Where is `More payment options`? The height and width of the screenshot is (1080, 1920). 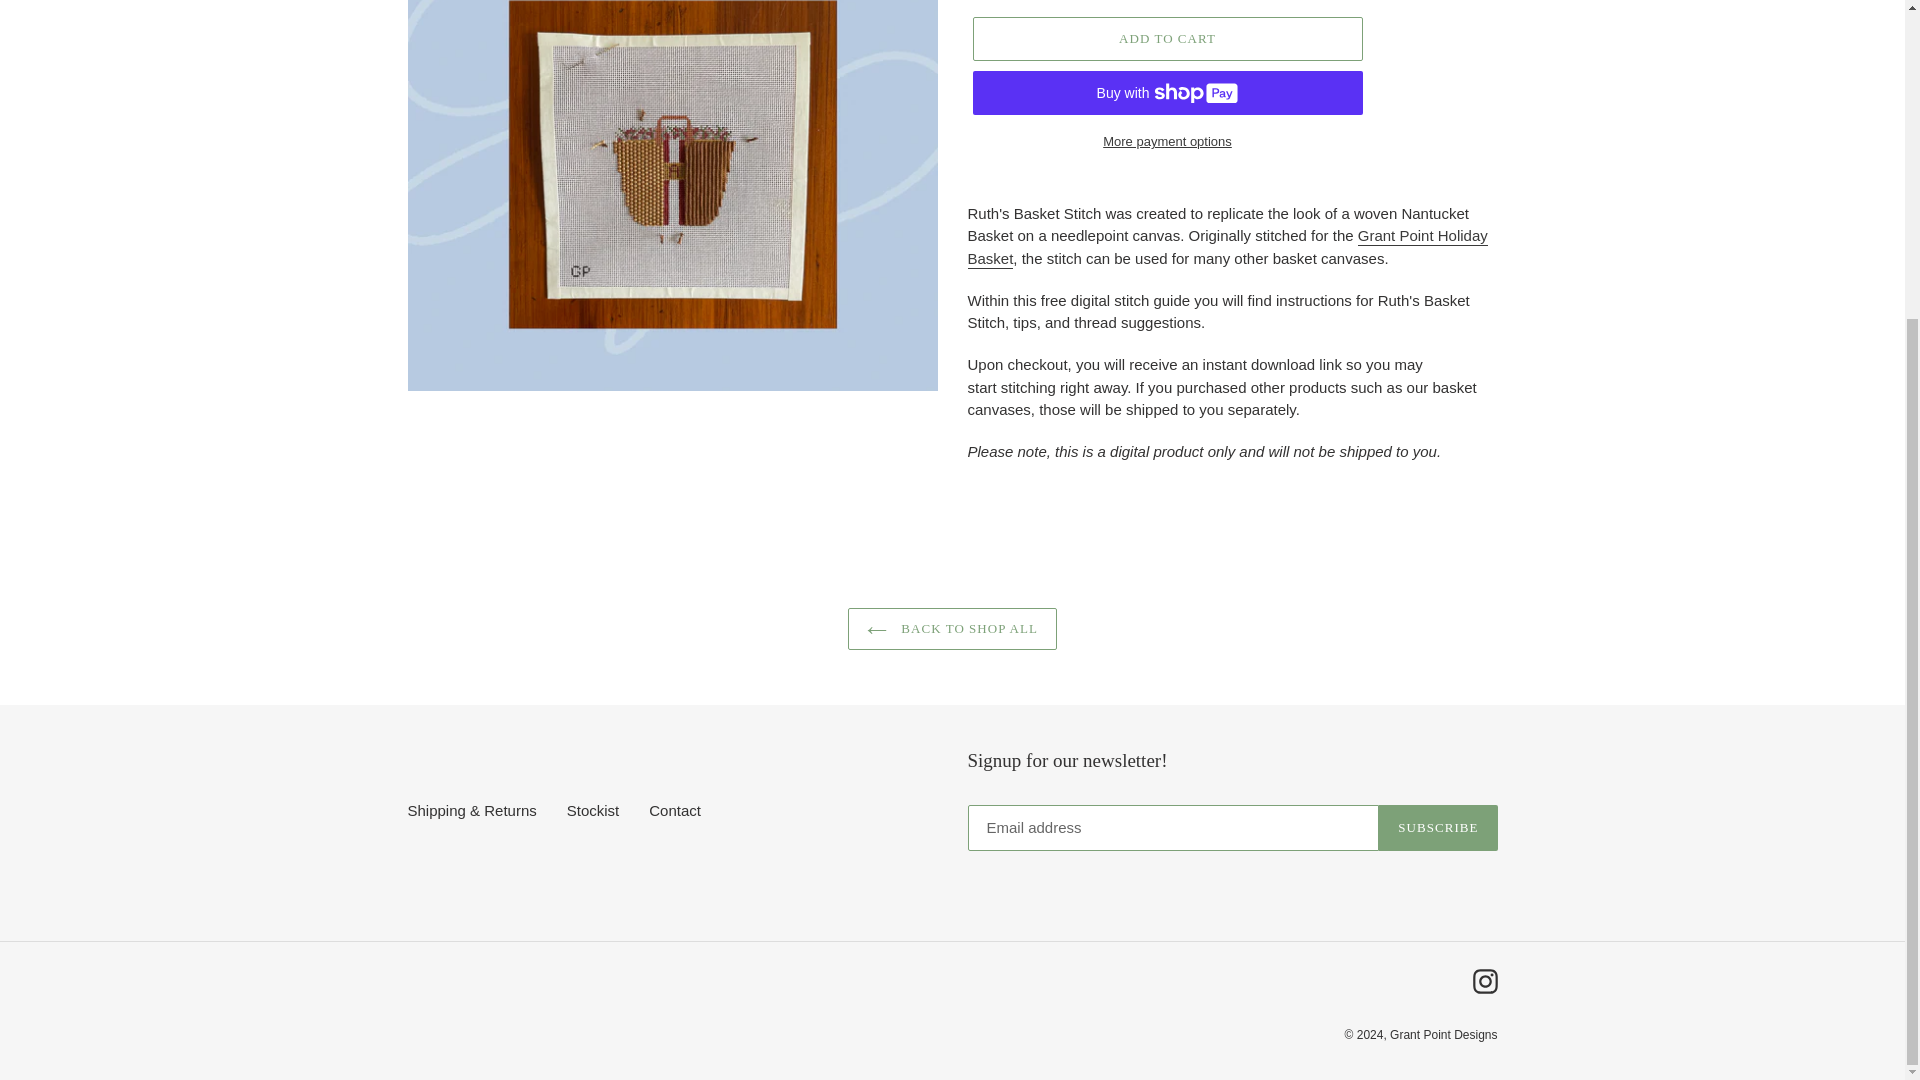
More payment options is located at coordinates (1166, 142).